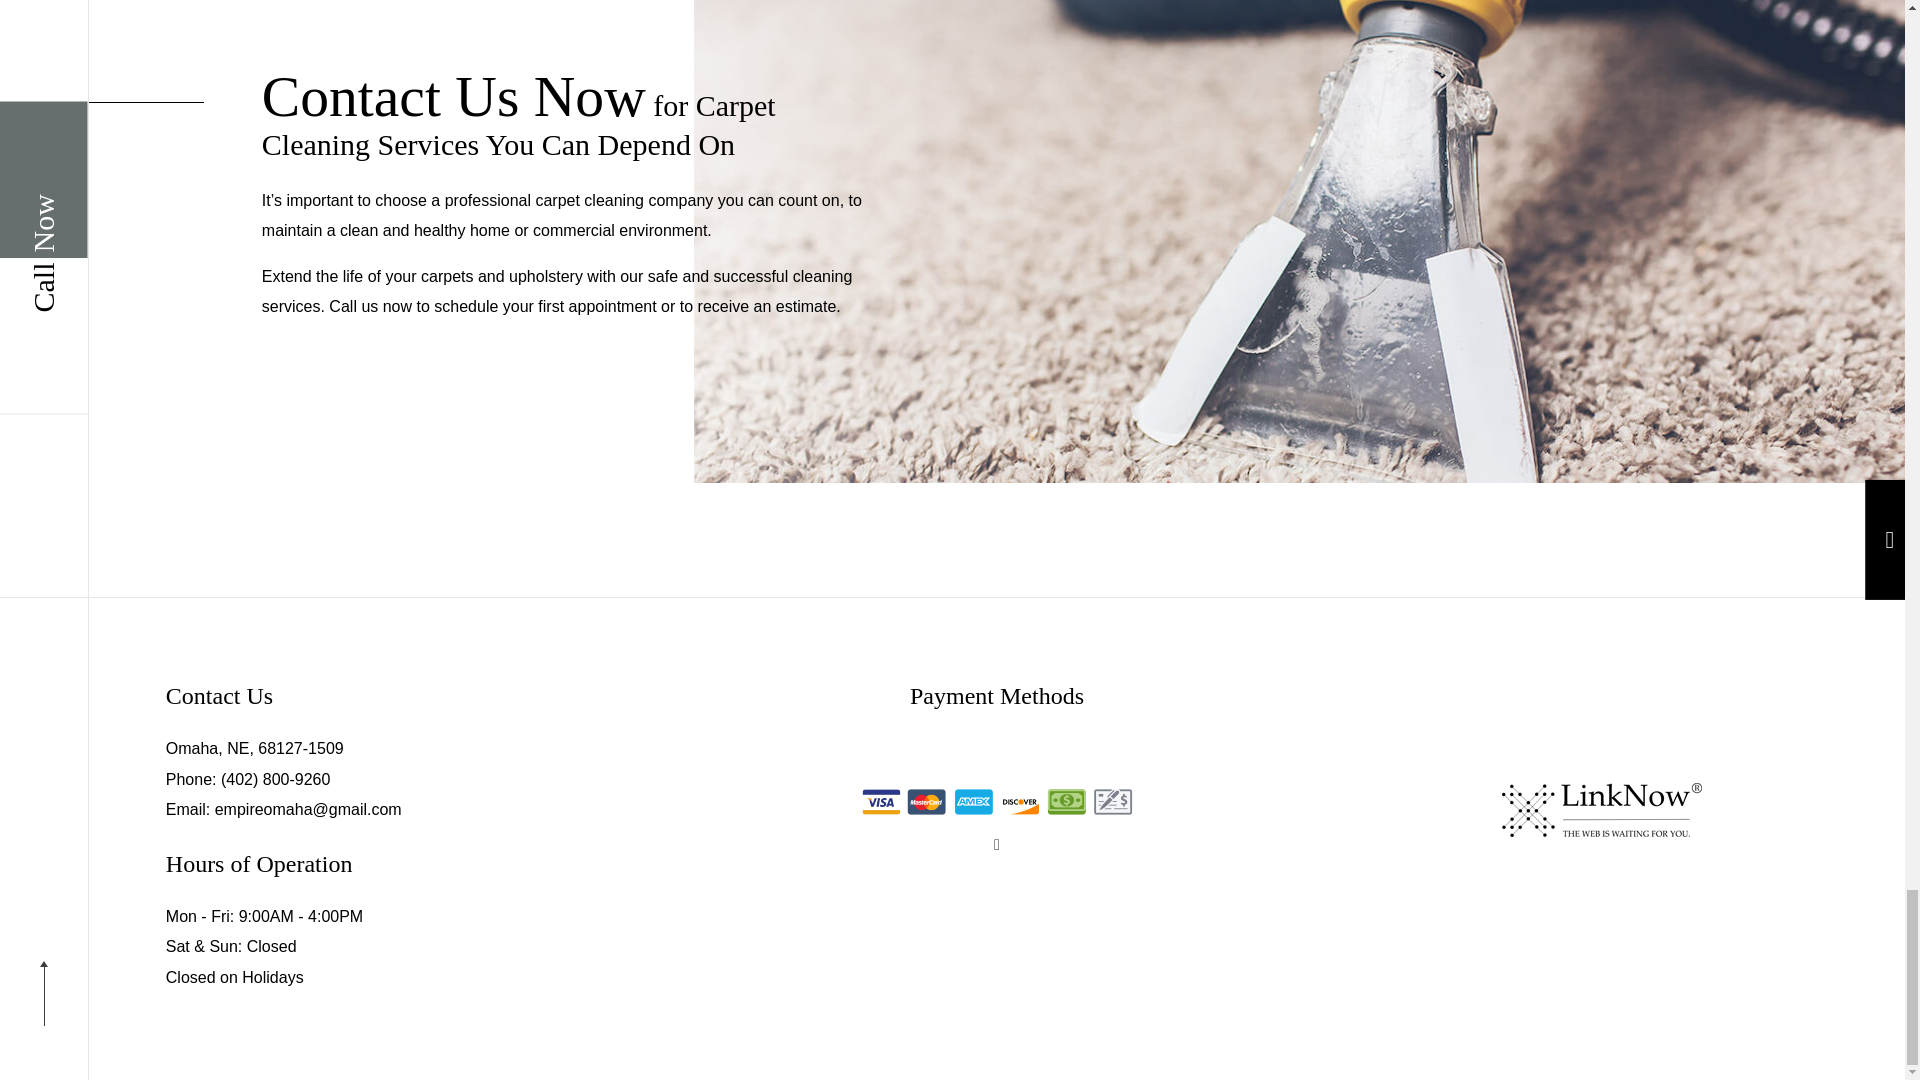  I want to click on American Express, so click(973, 802).